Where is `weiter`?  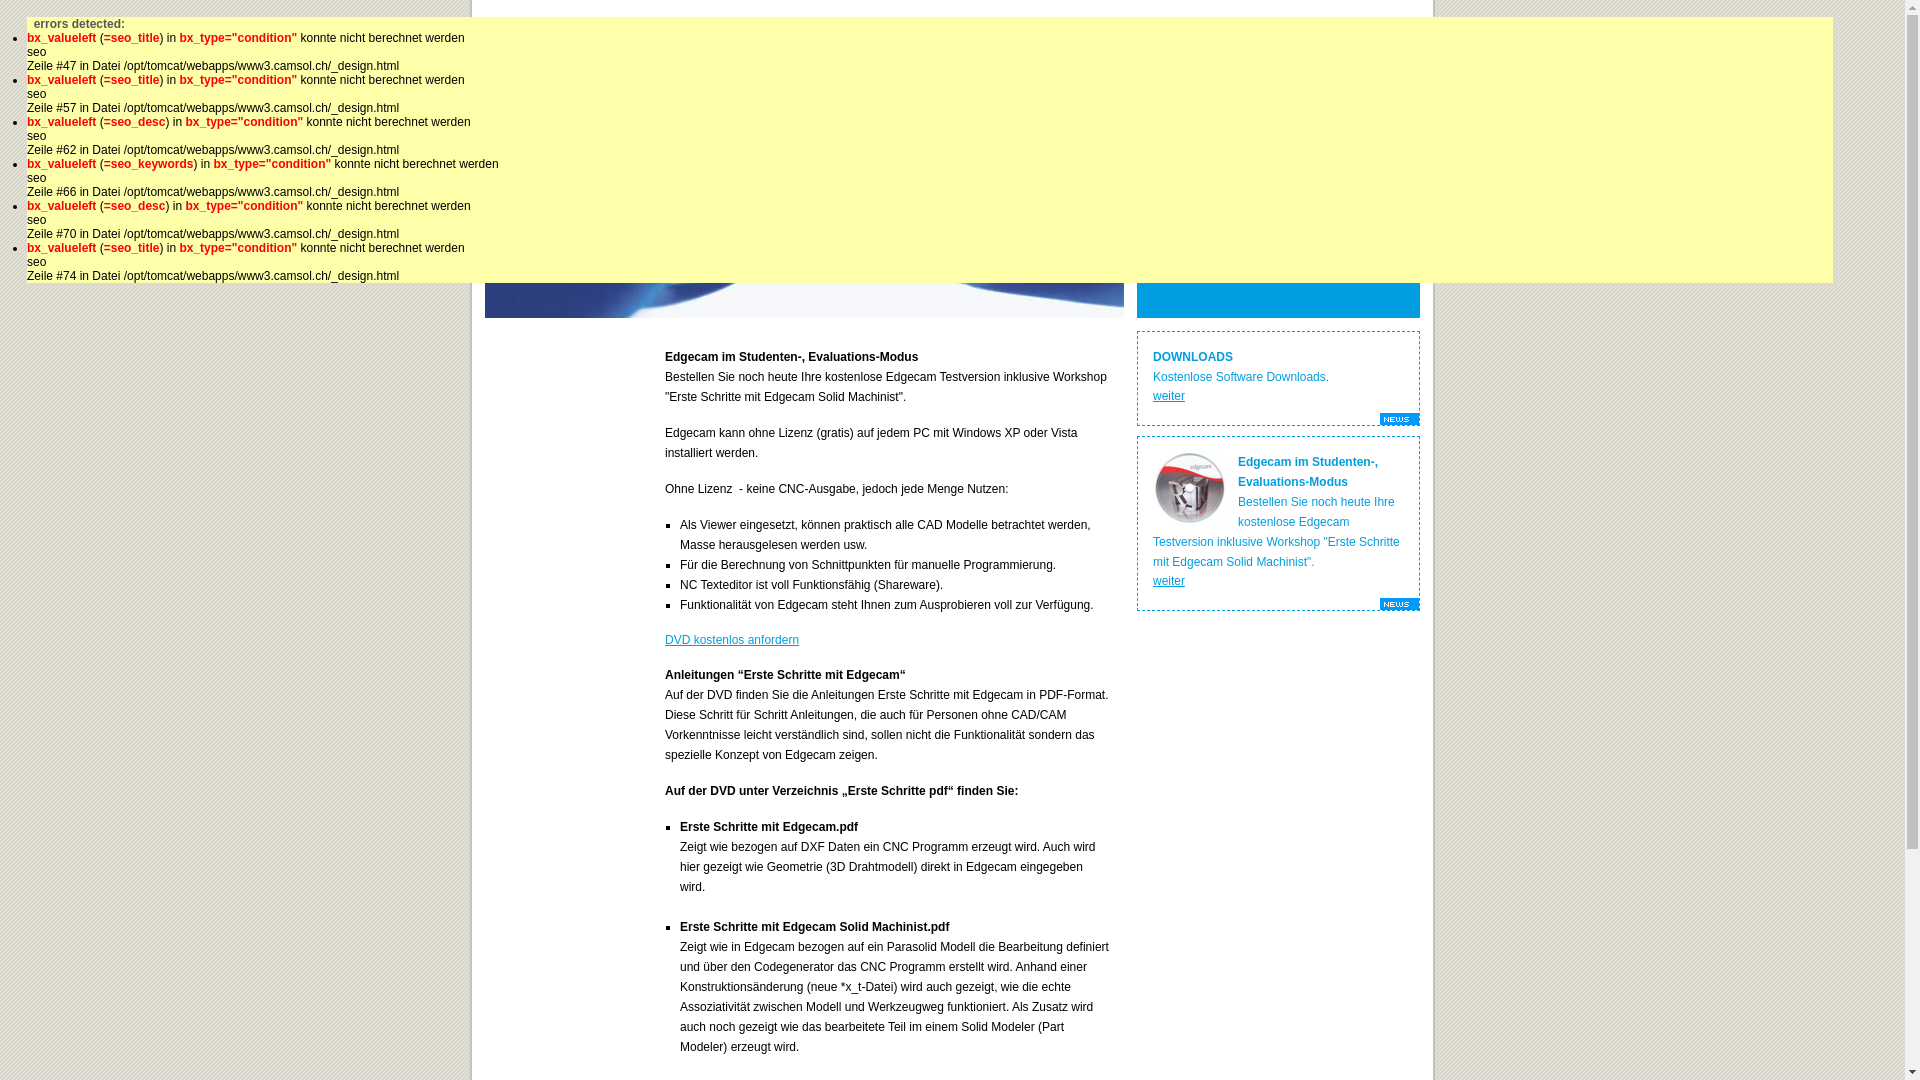
weiter is located at coordinates (1169, 391).